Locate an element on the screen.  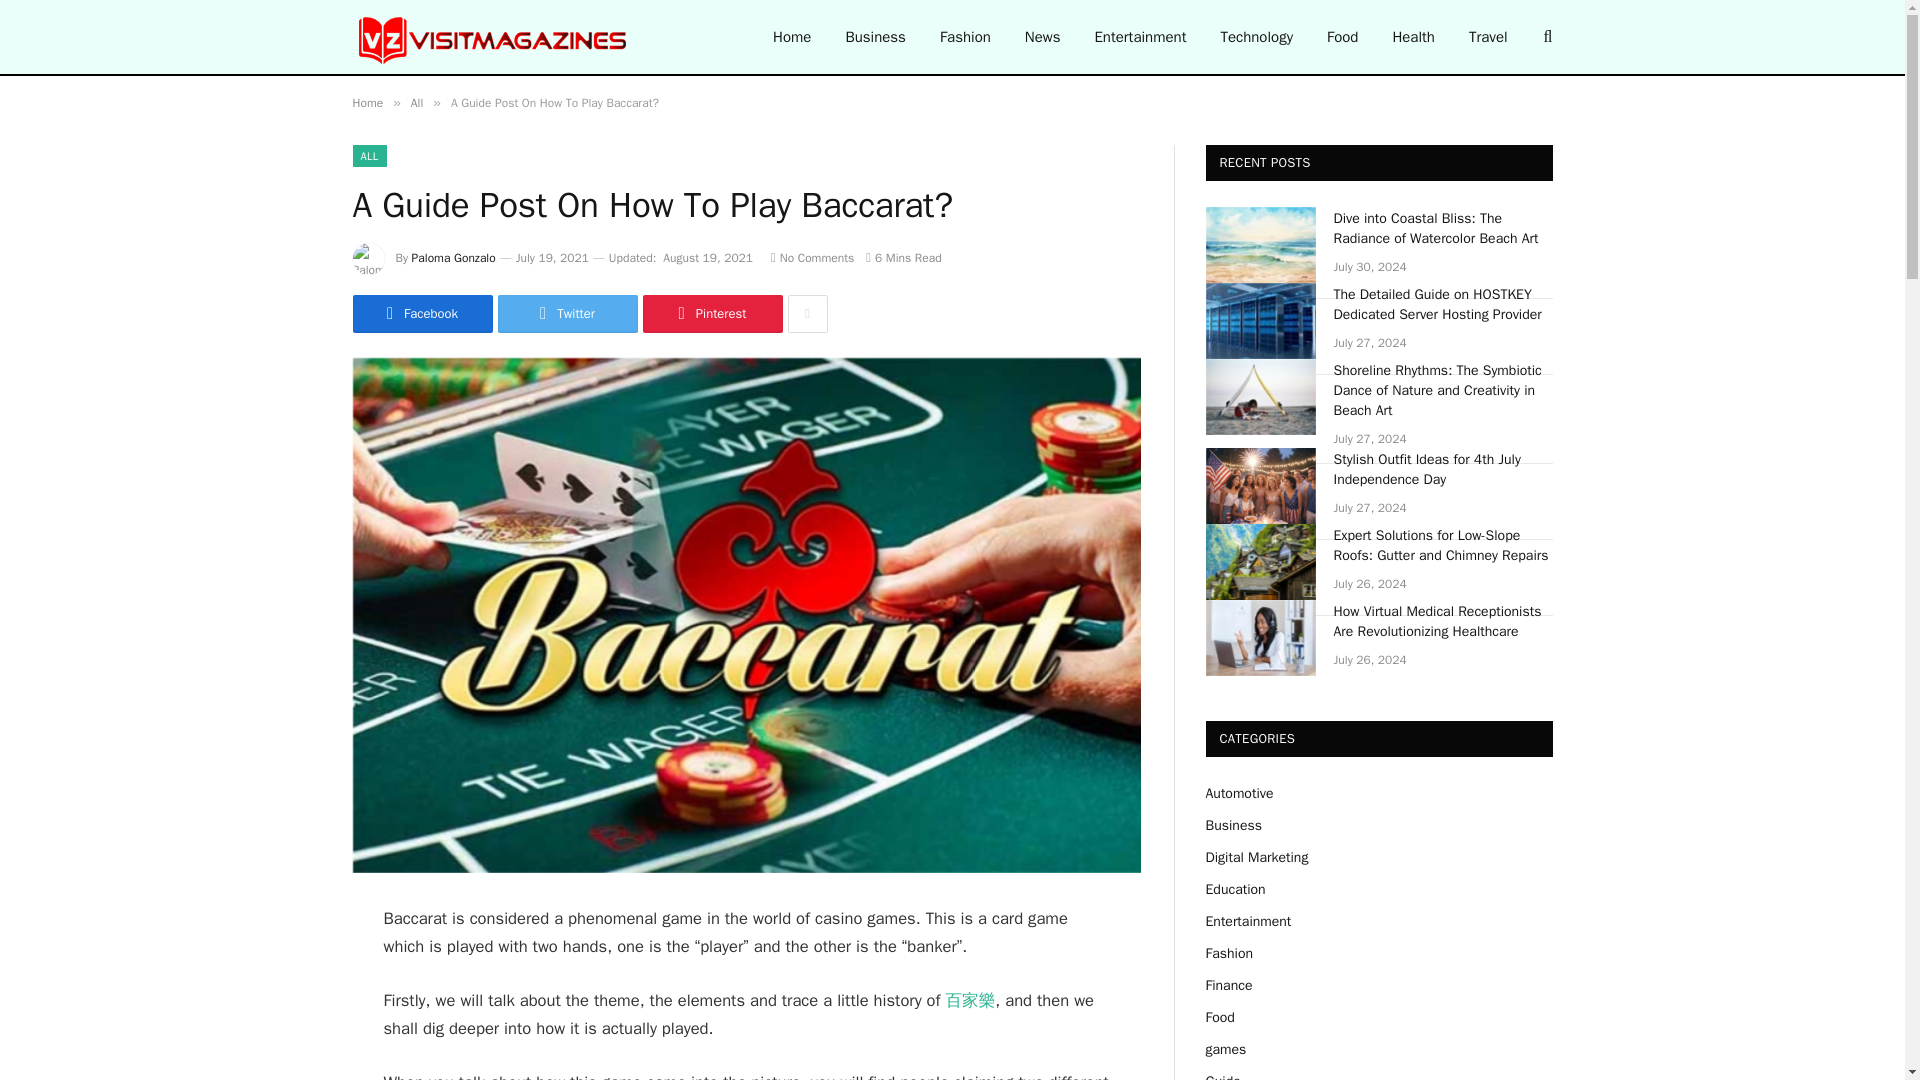
No Comments is located at coordinates (812, 257).